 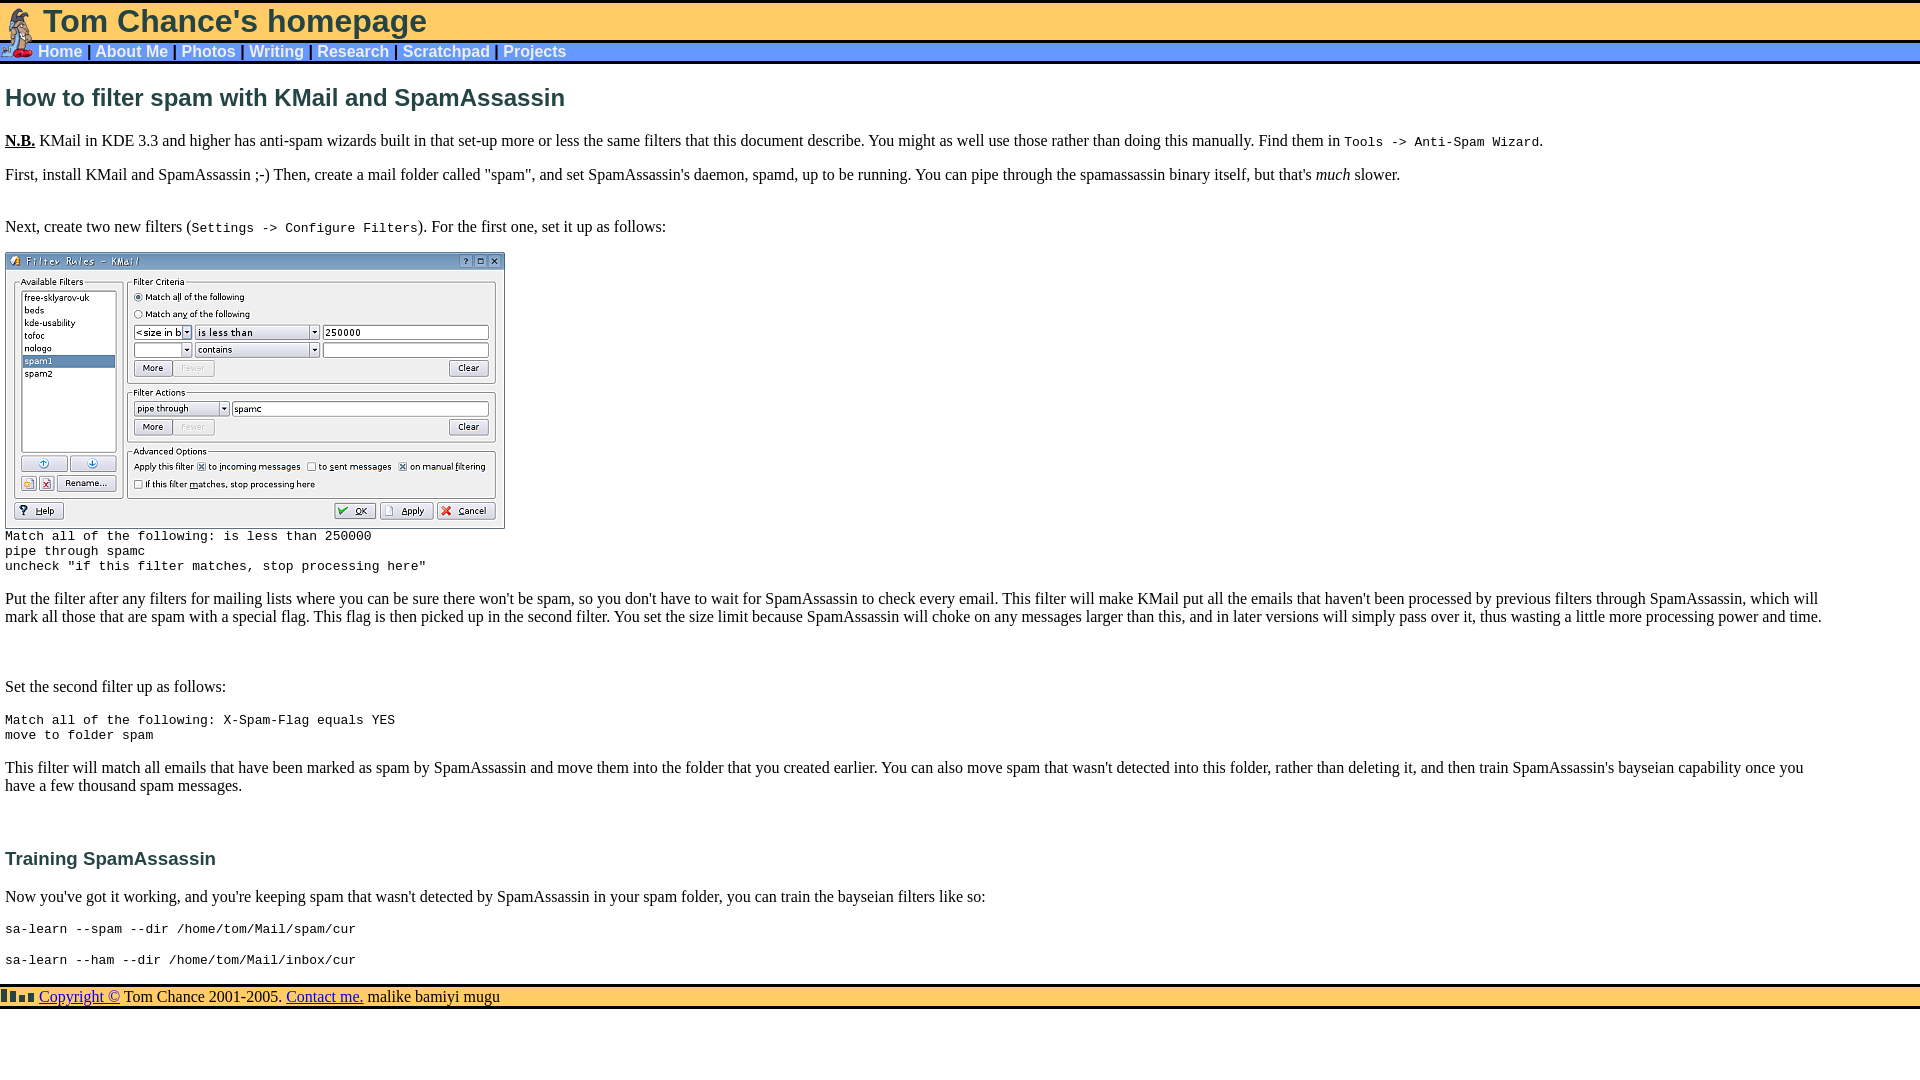 I want to click on The Gnostic Owl, so click(x=352, y=52).